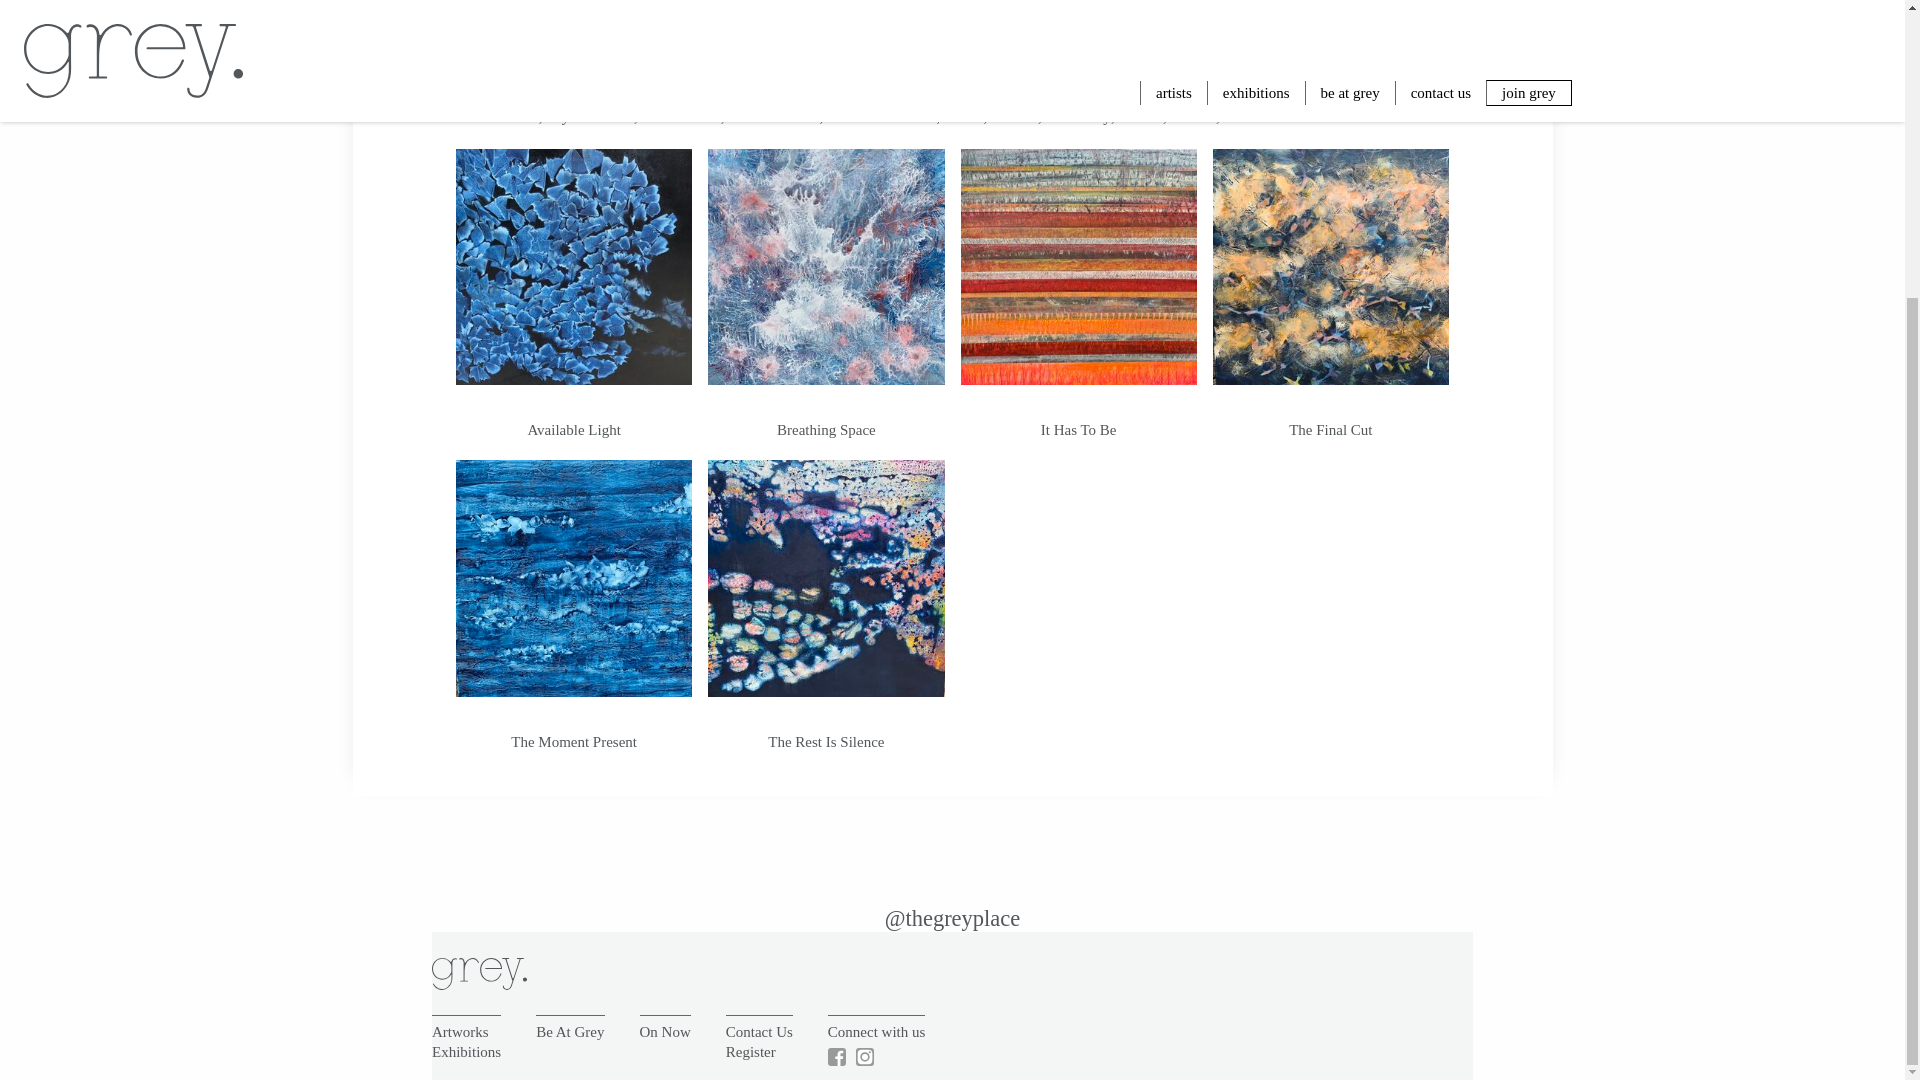 Image resolution: width=1920 pixels, height=1080 pixels. I want to click on Register, so click(750, 1052).